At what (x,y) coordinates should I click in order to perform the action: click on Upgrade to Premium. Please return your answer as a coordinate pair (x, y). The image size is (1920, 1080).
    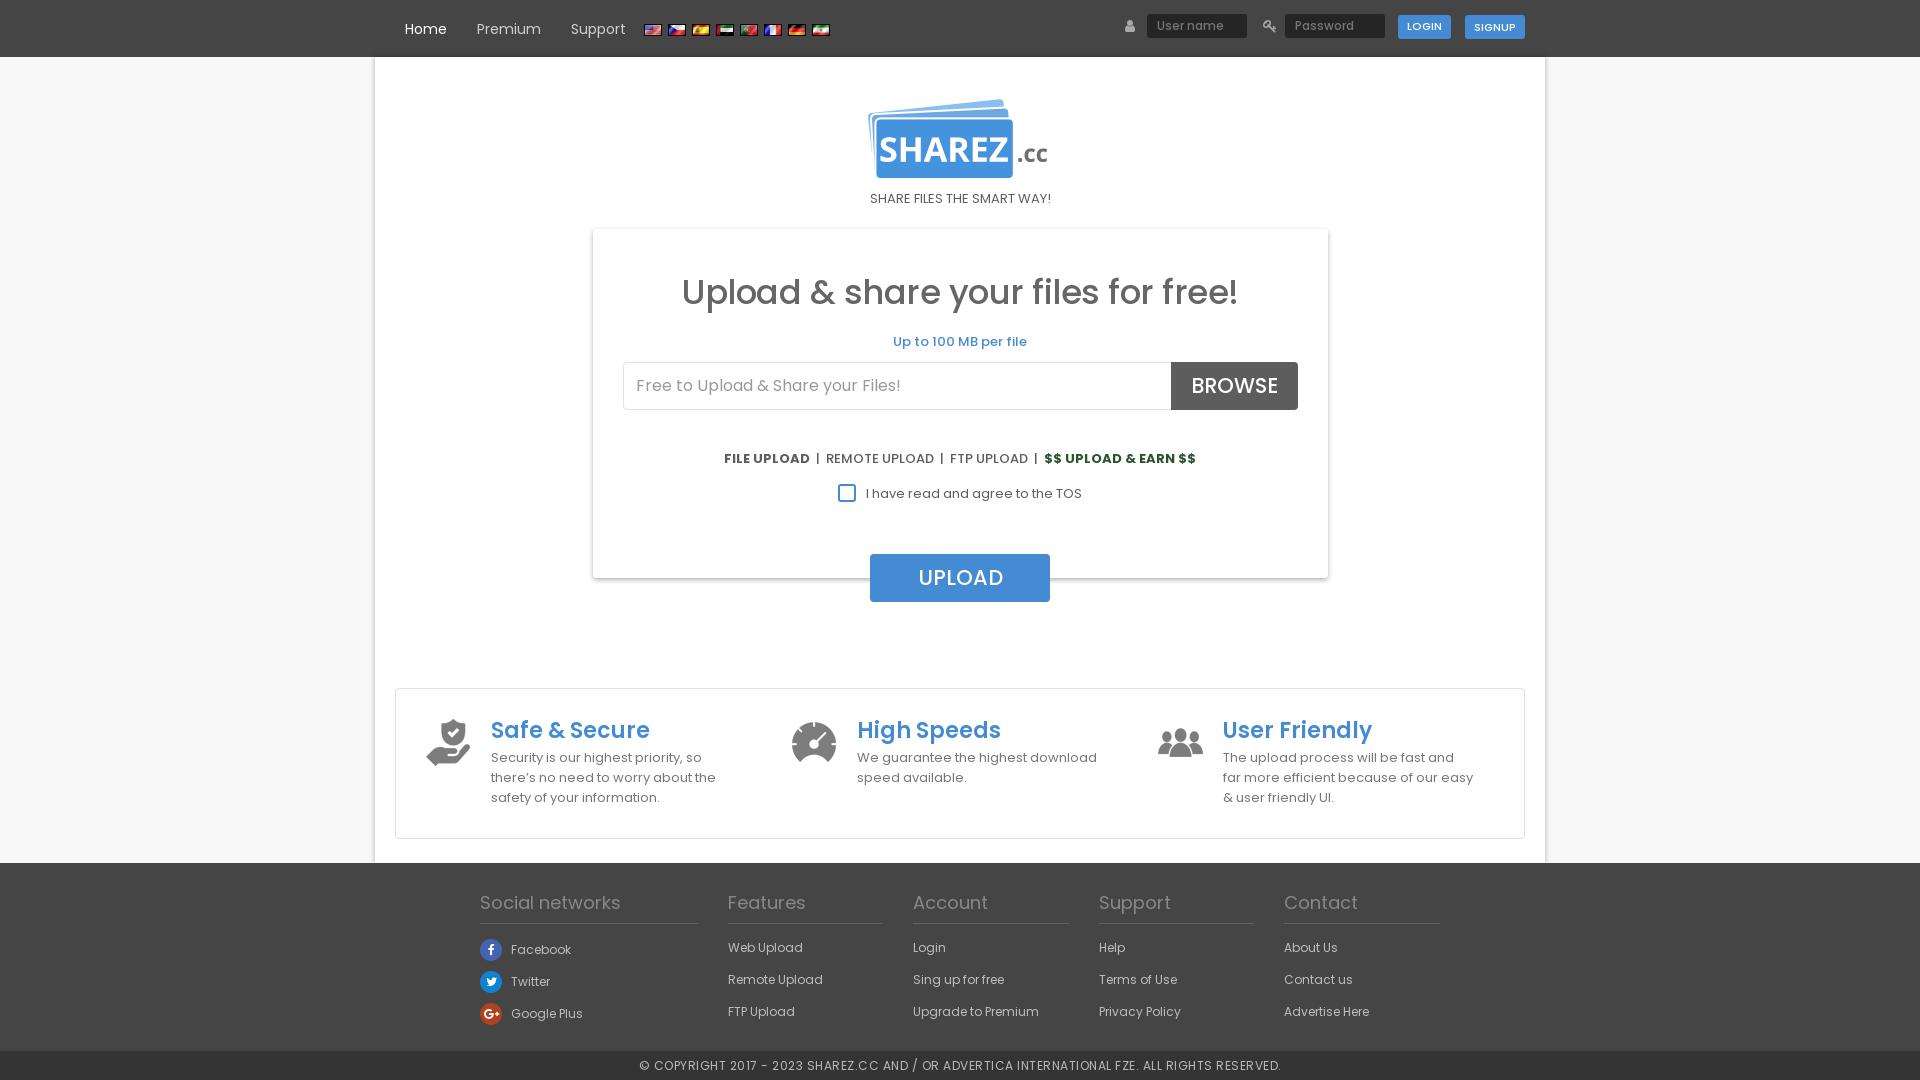
    Looking at the image, I should click on (976, 1012).